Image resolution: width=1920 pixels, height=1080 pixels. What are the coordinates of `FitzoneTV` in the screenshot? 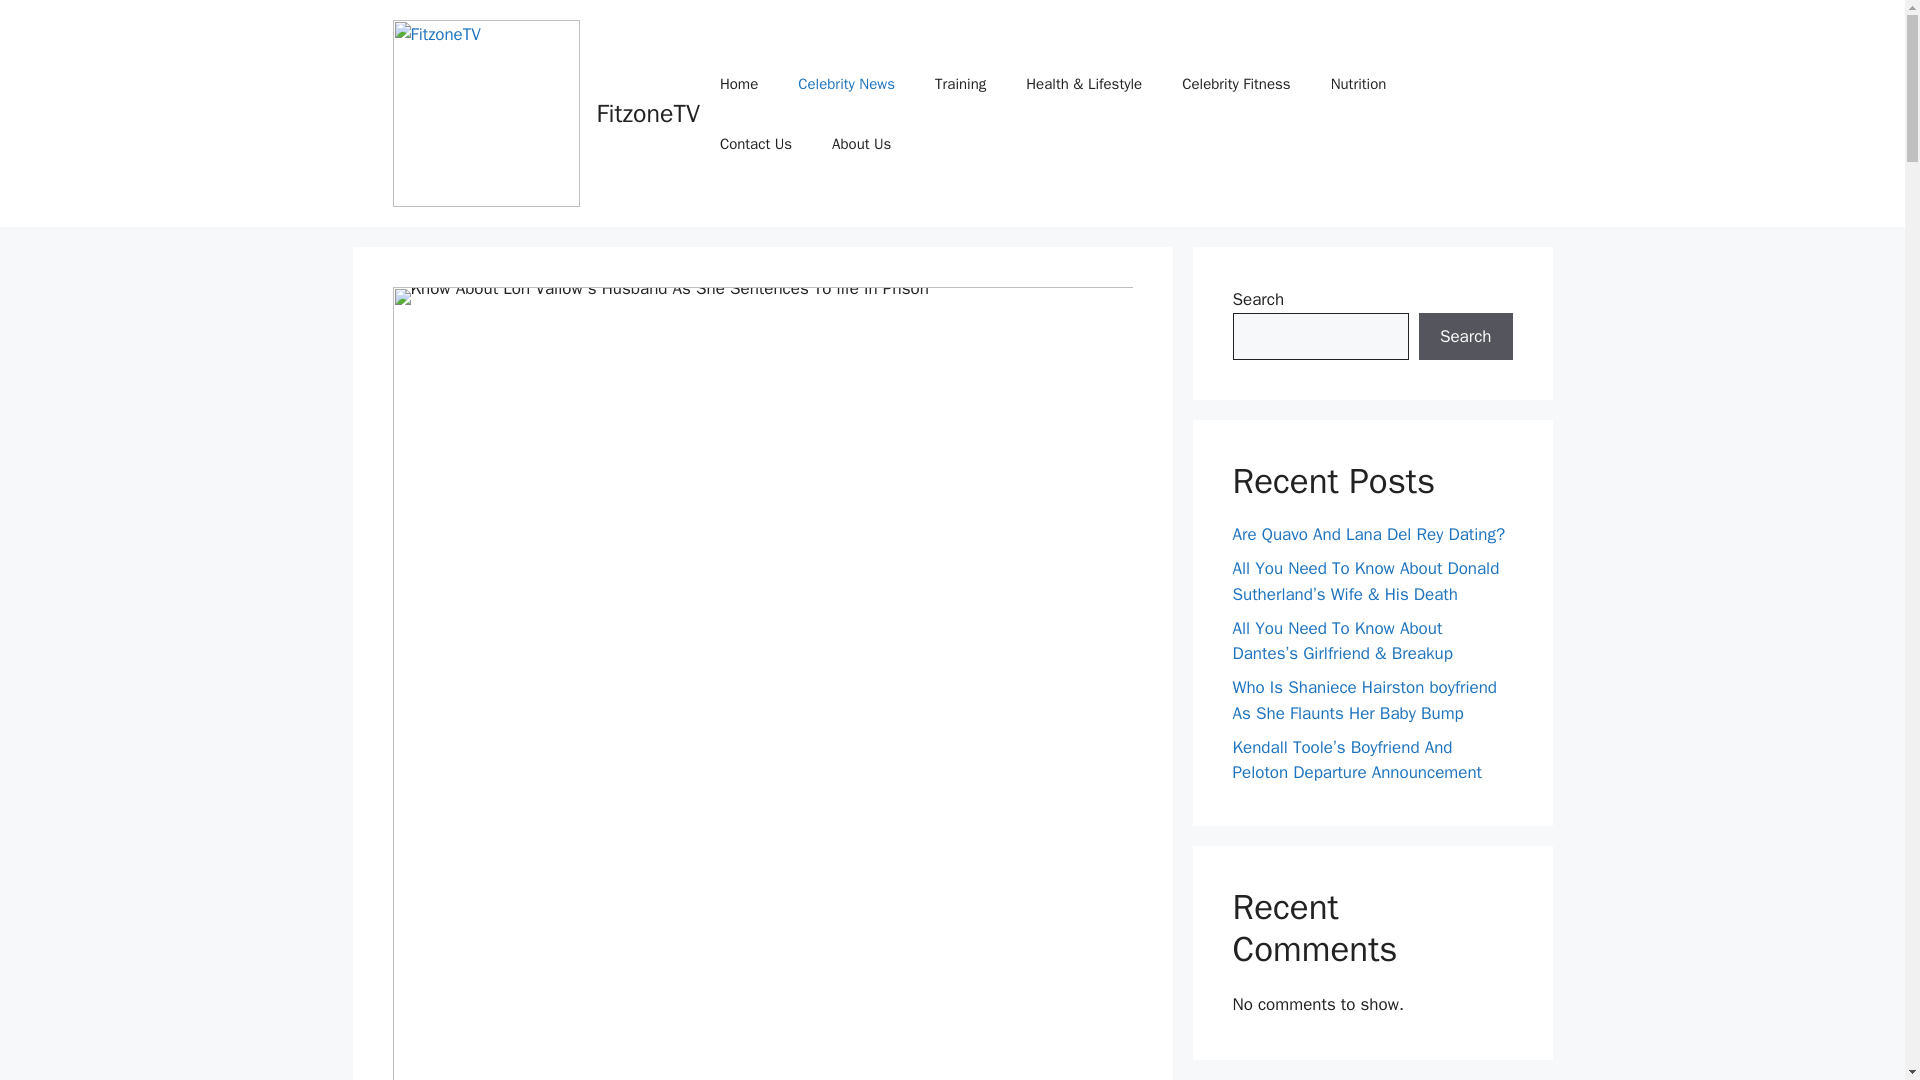 It's located at (646, 113).